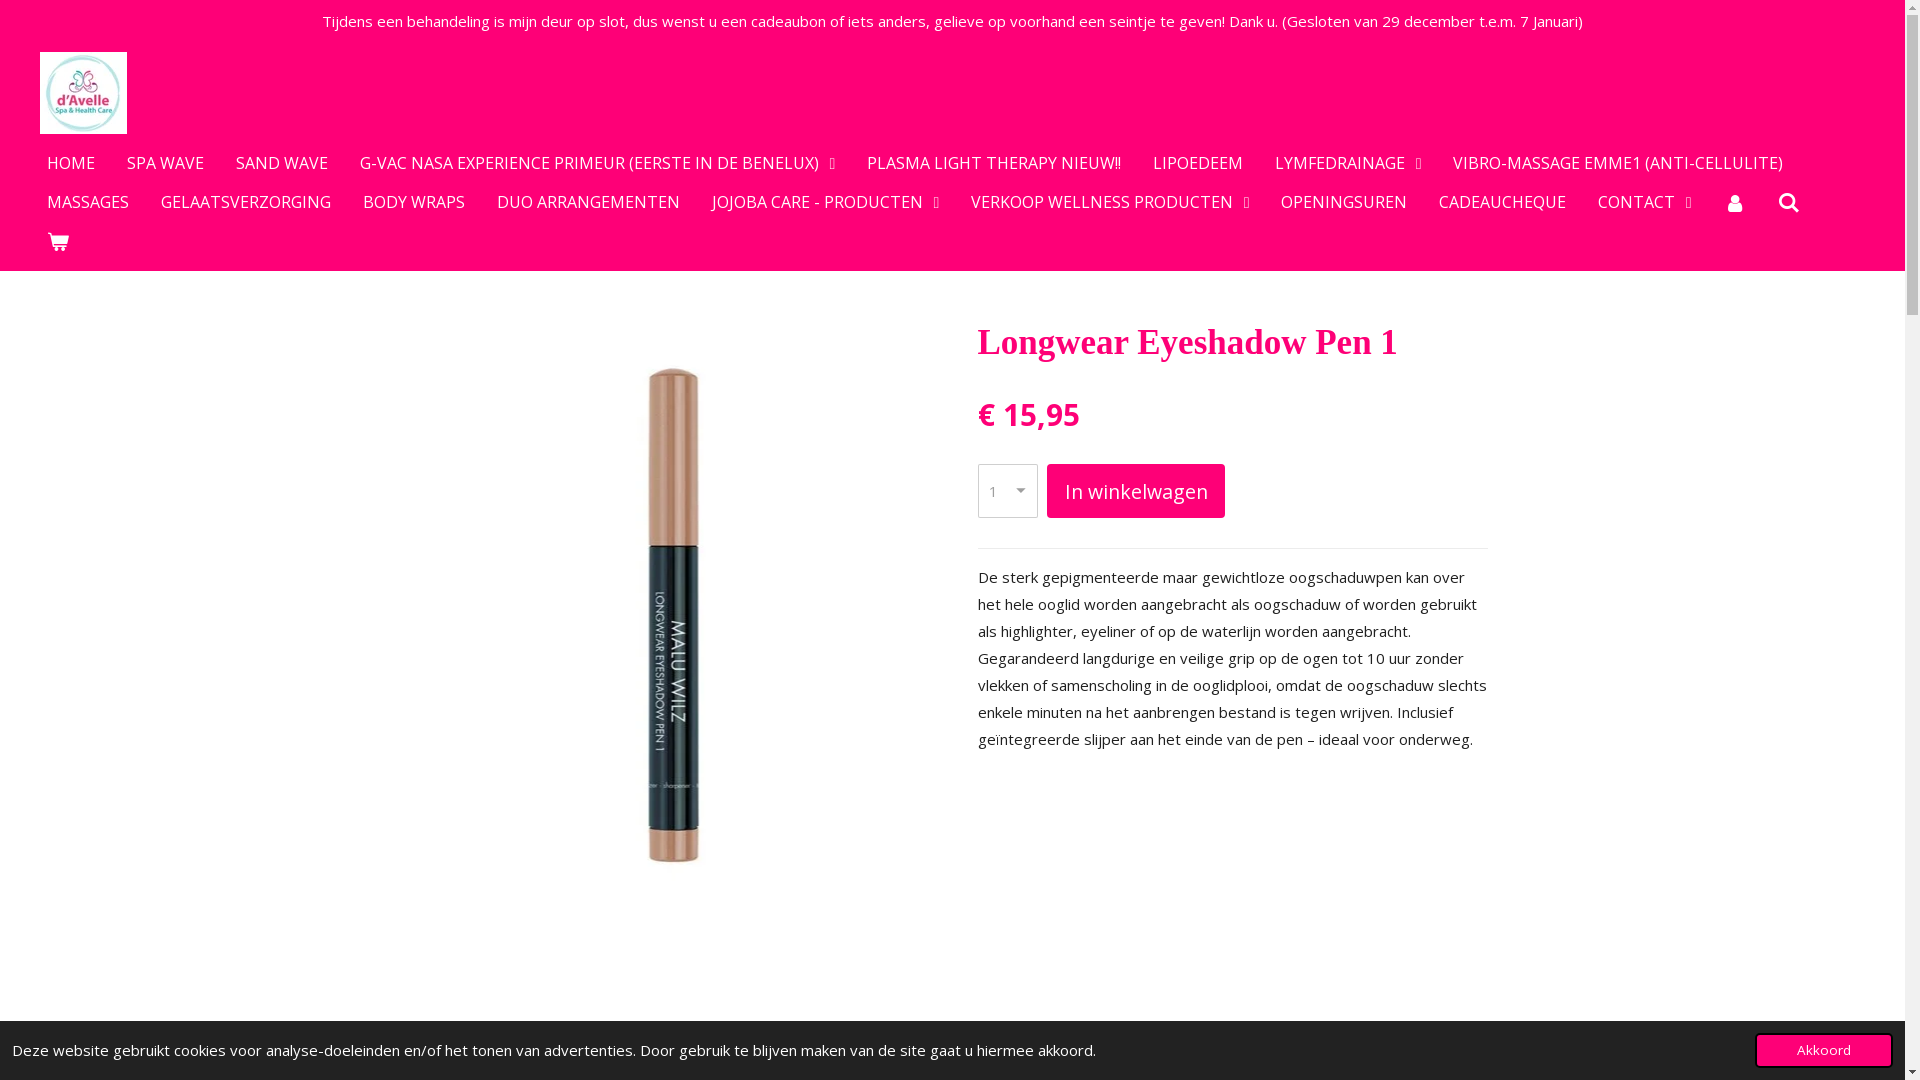 The image size is (1920, 1080). Describe the element at coordinates (1735, 202) in the screenshot. I see `Account` at that location.